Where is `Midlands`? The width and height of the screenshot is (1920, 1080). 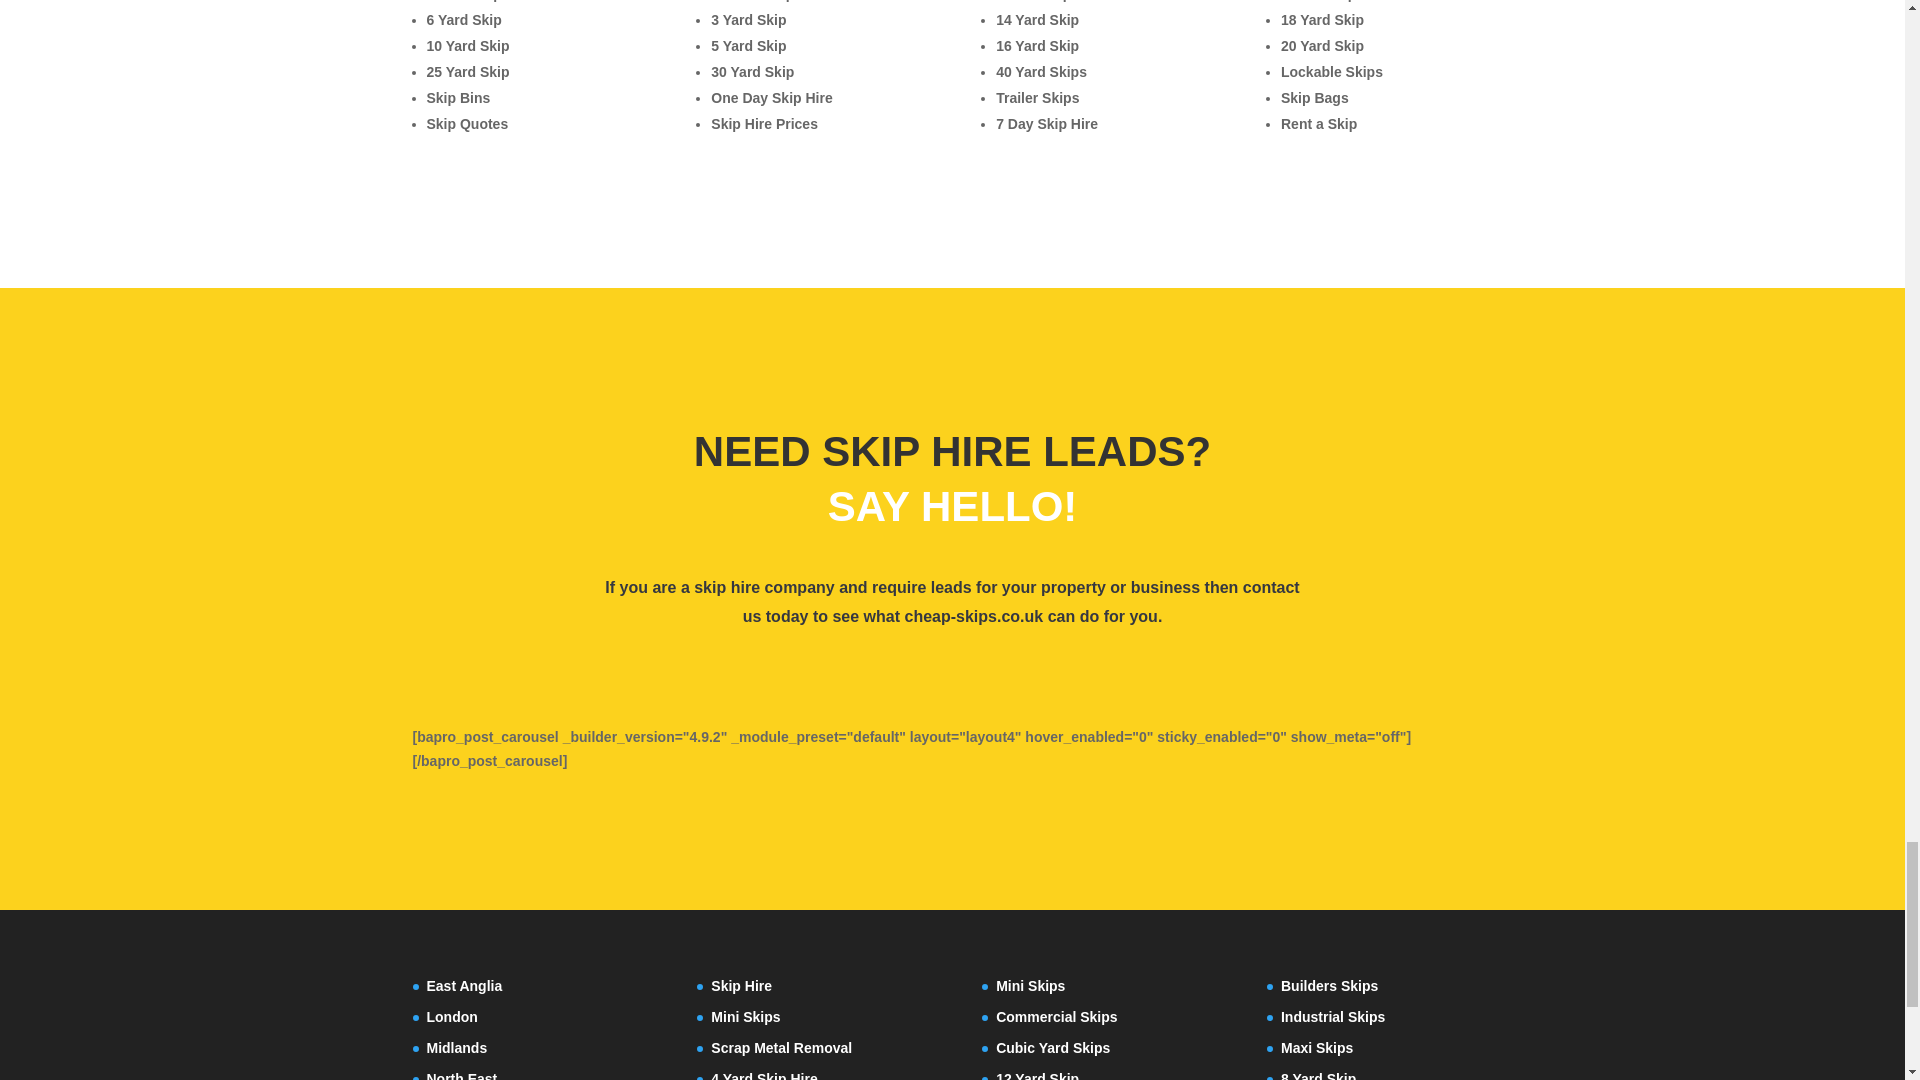 Midlands is located at coordinates (456, 1048).